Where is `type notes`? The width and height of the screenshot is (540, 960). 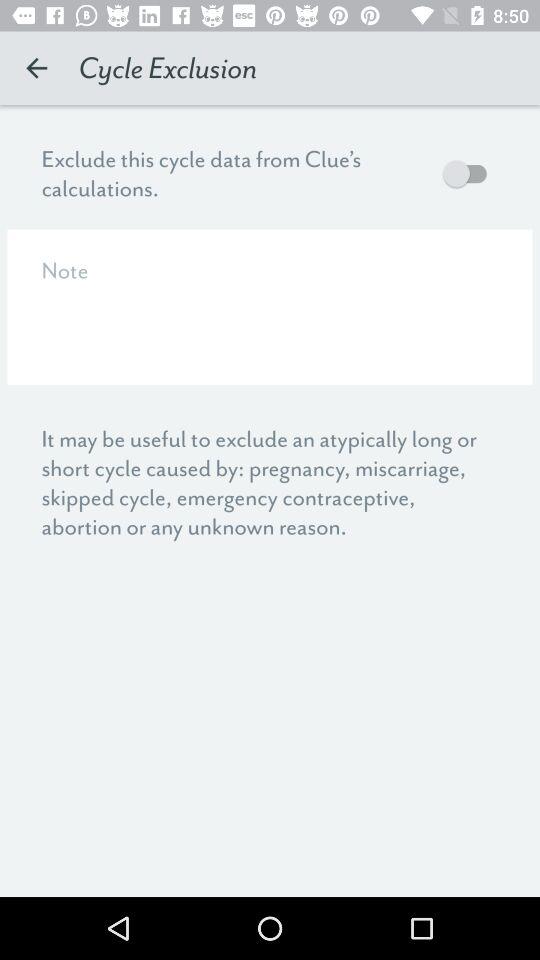
type notes is located at coordinates (270, 306).